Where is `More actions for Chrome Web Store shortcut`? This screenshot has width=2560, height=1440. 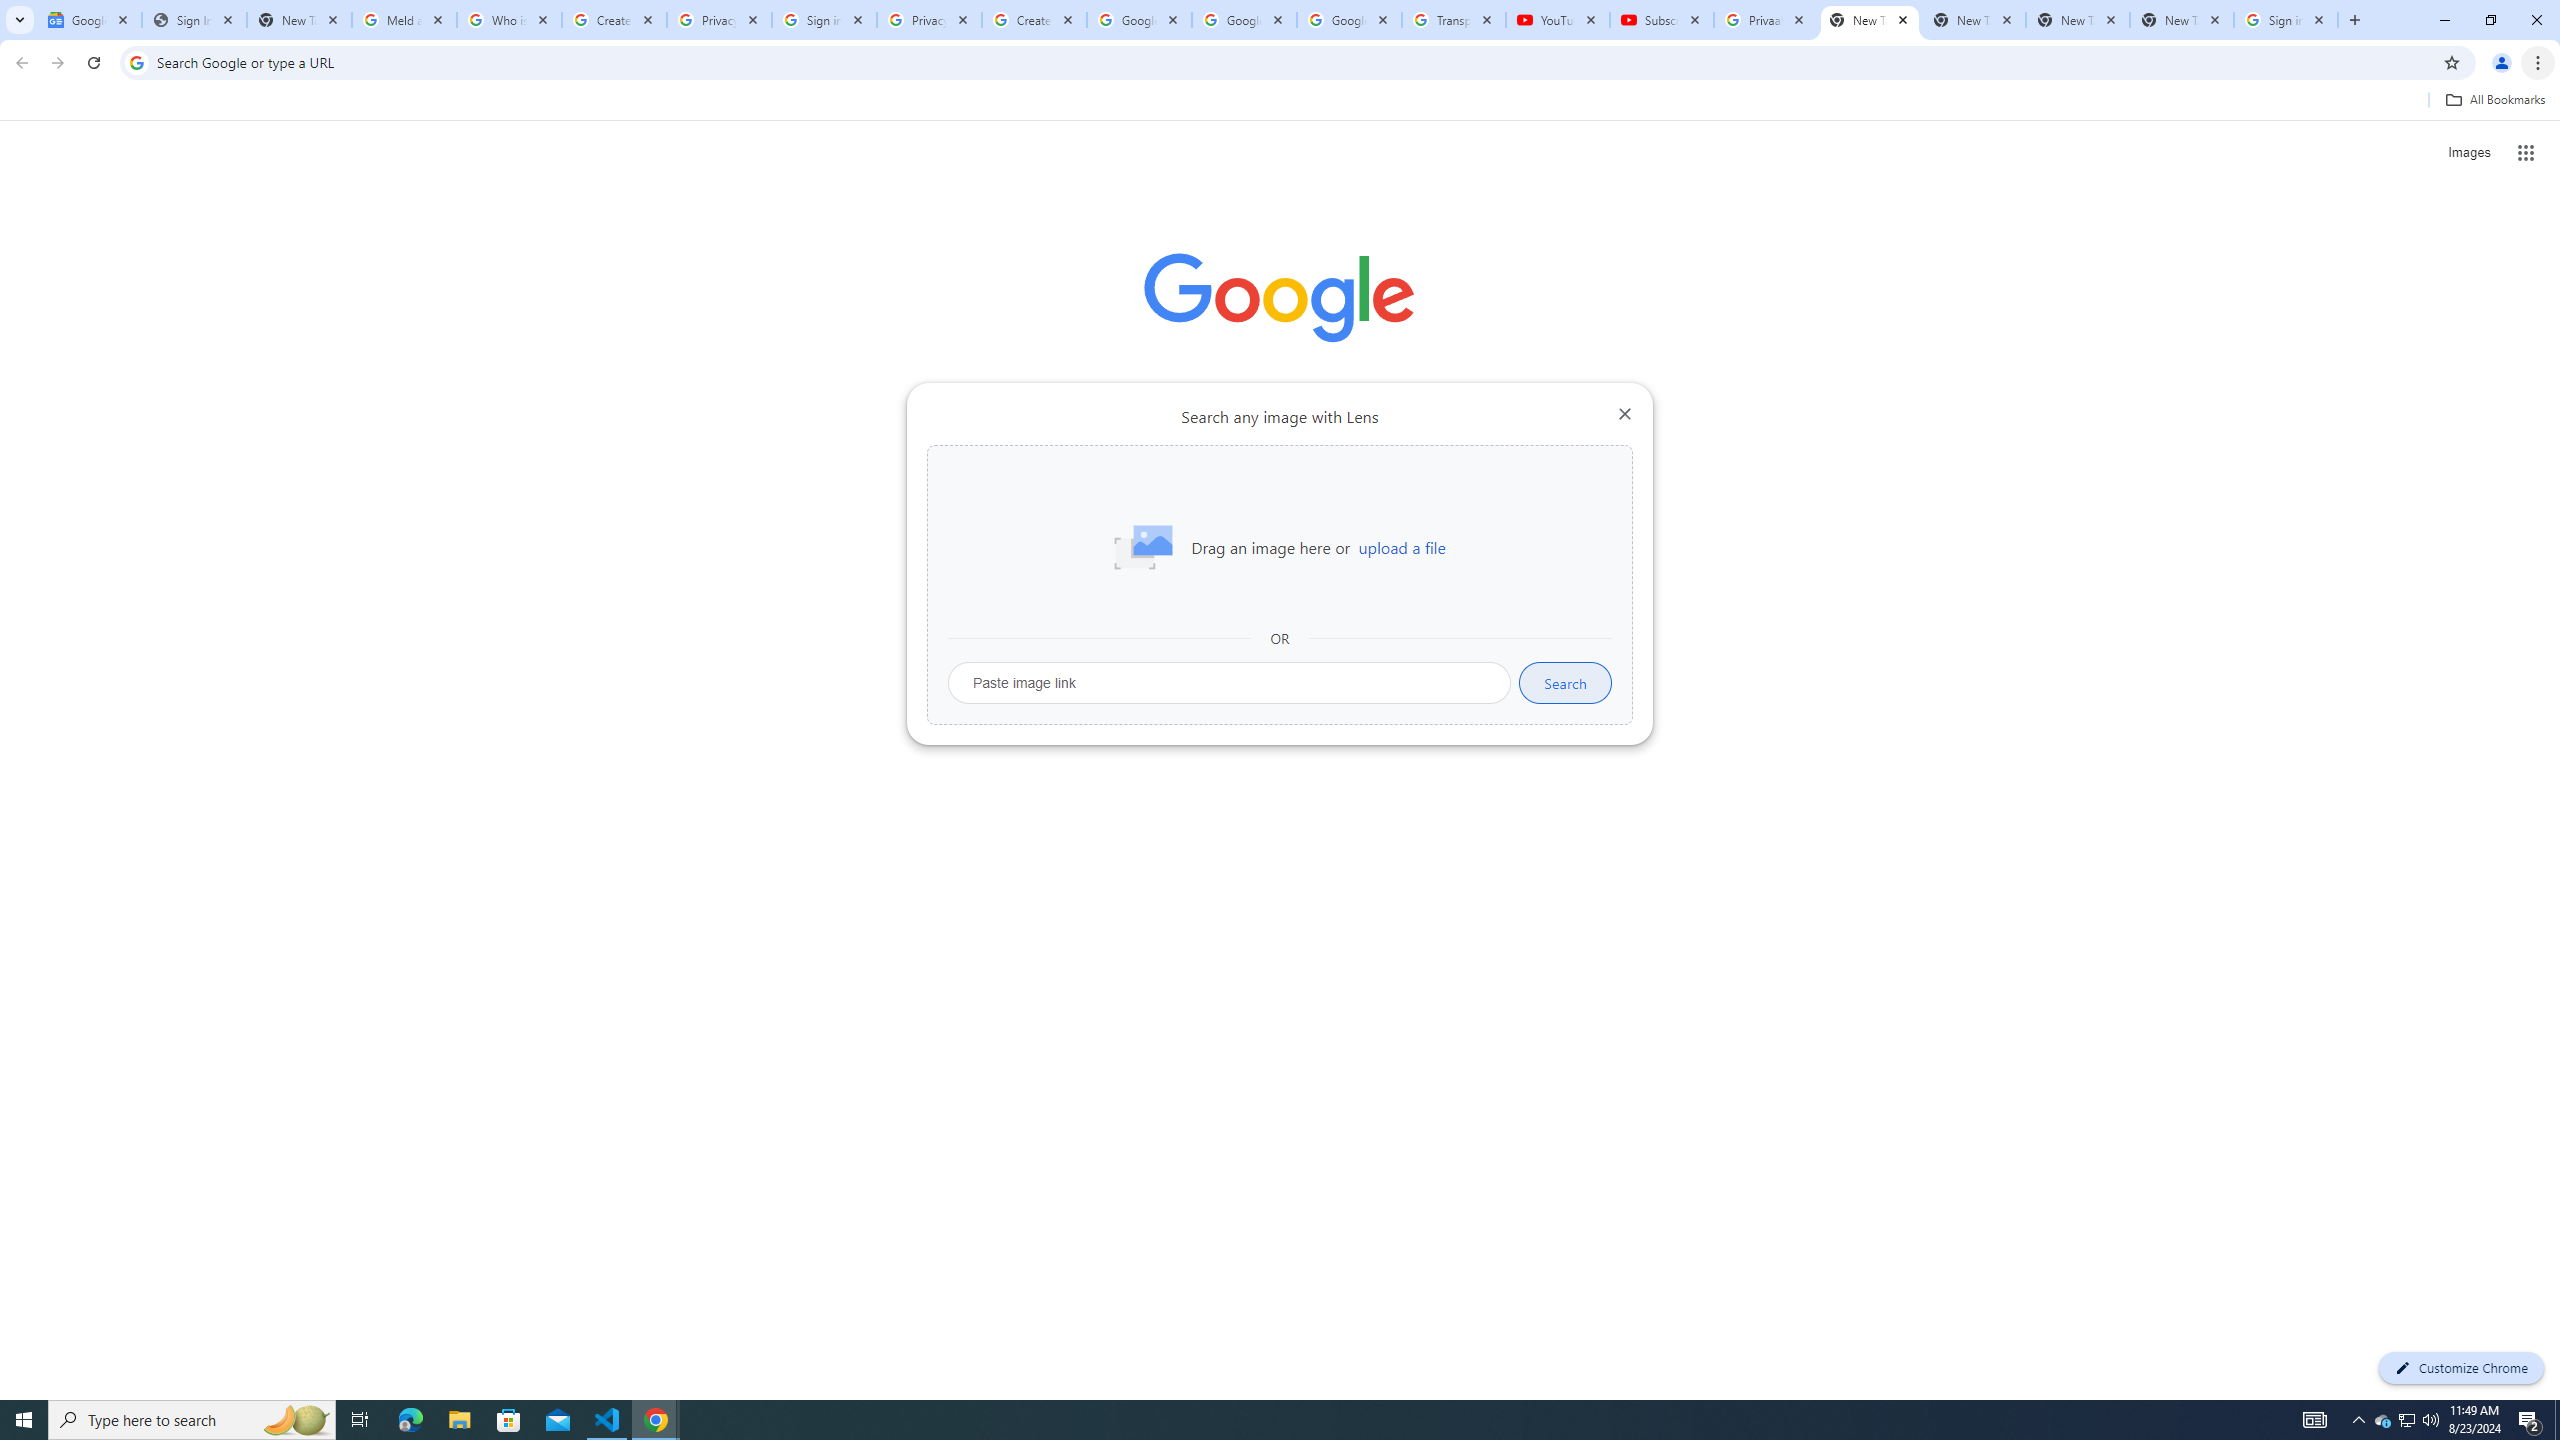 More actions for Chrome Web Store shortcut is located at coordinates (1206, 466).